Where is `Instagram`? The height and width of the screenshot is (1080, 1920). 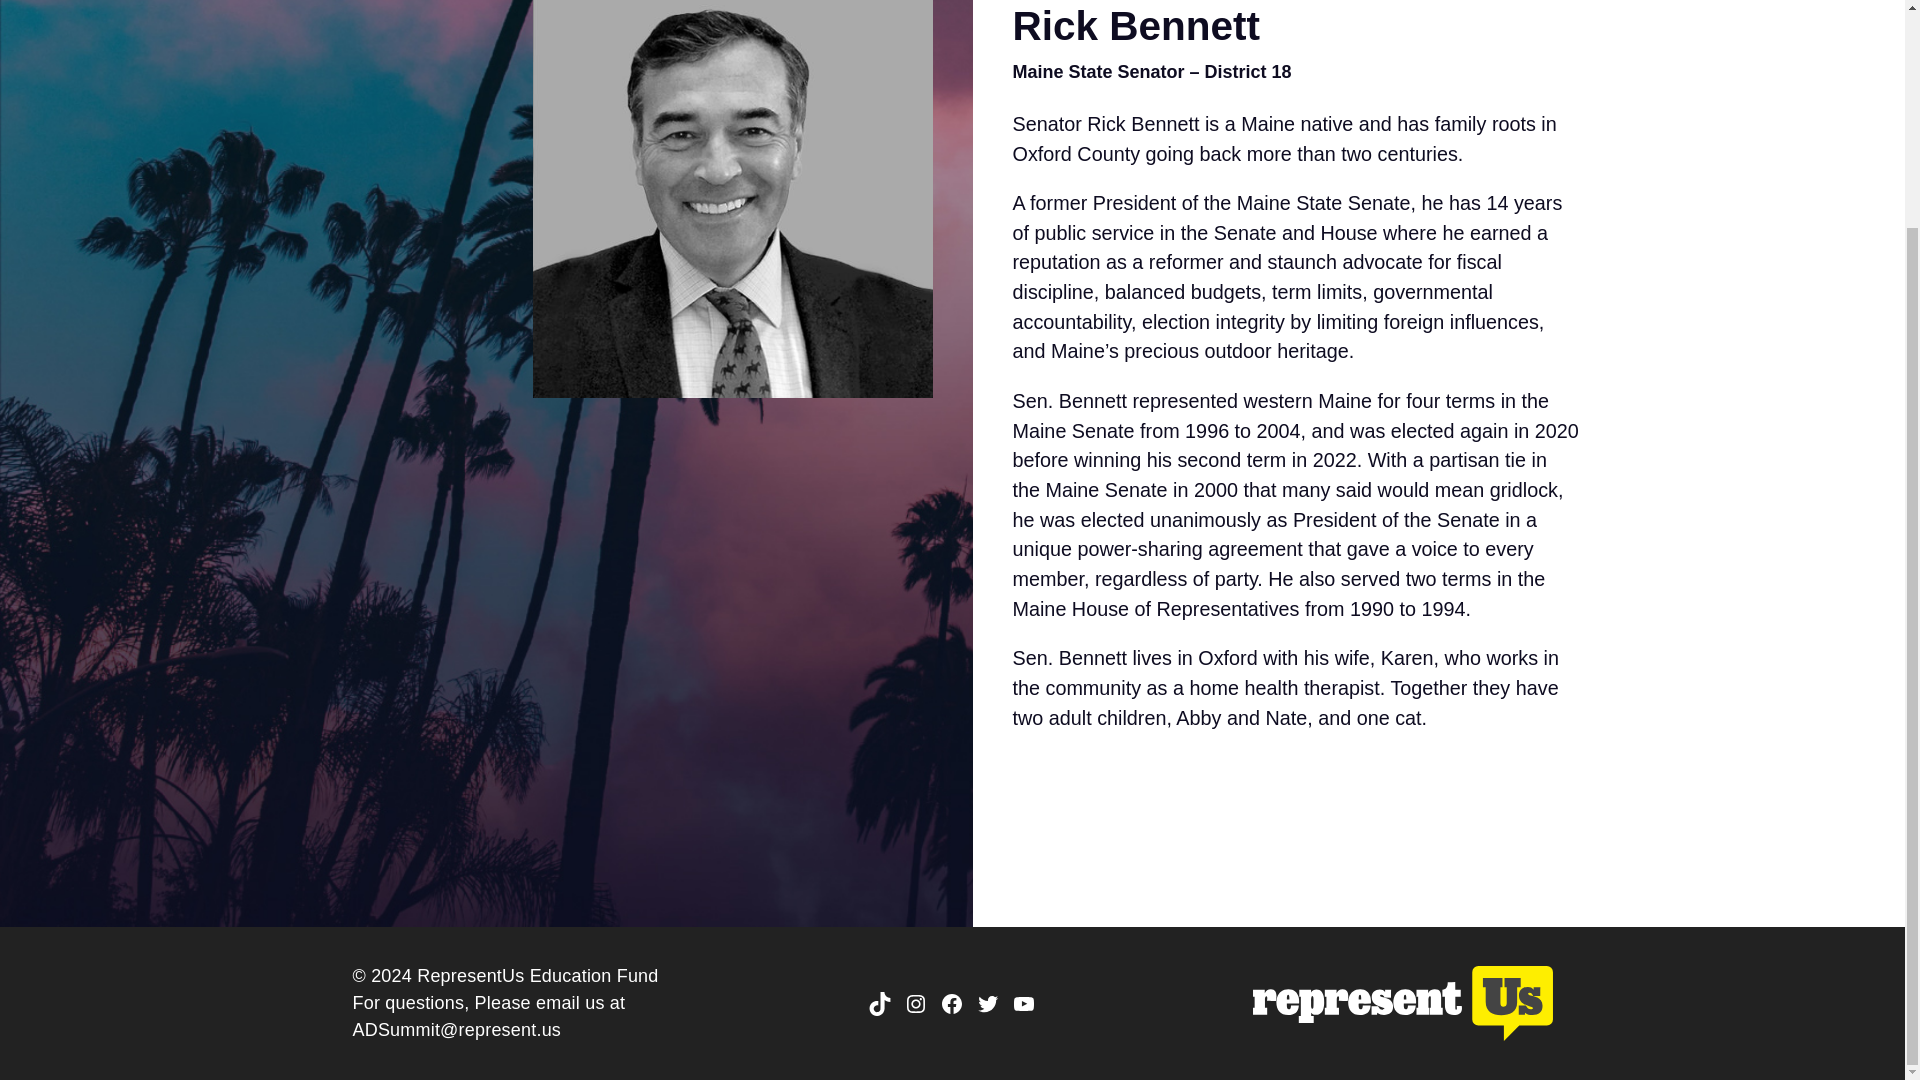
Instagram is located at coordinates (916, 1004).